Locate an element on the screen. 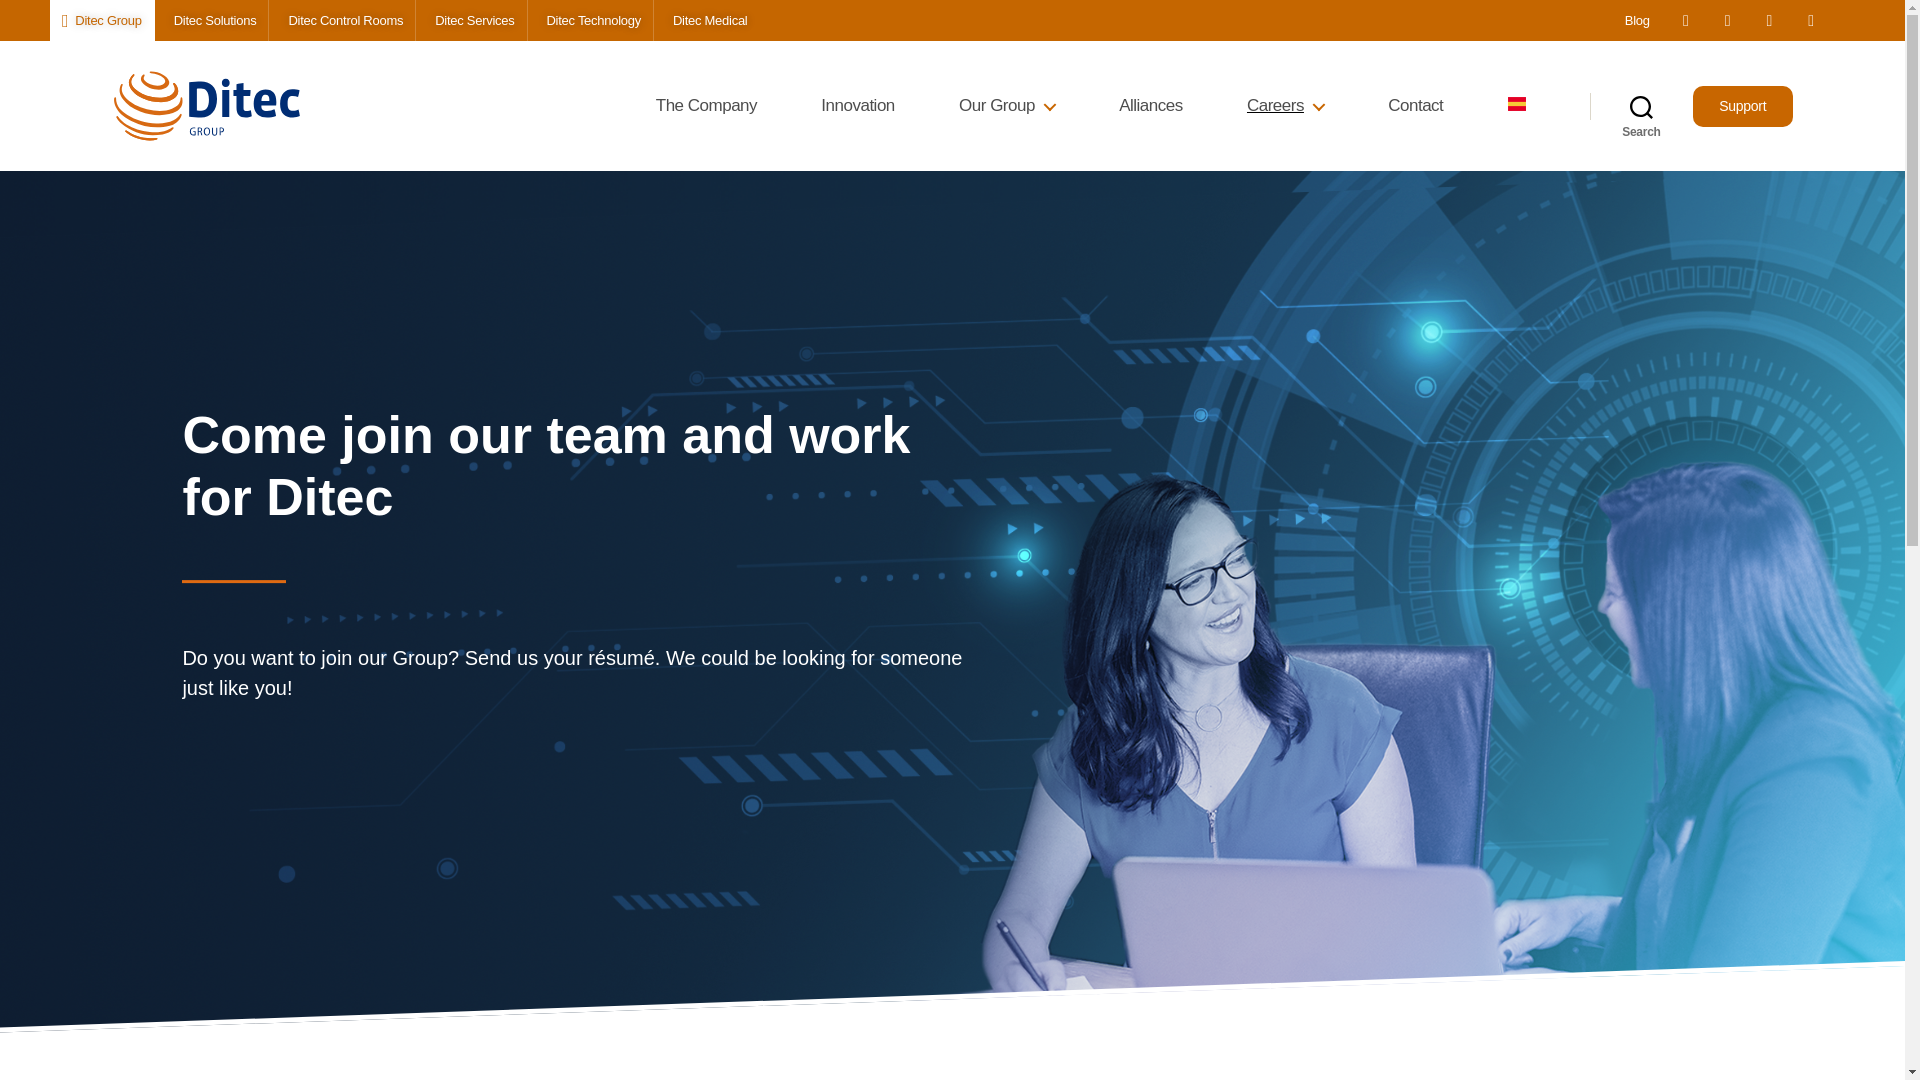 Image resolution: width=1920 pixels, height=1080 pixels. Careers is located at coordinates (1285, 106).